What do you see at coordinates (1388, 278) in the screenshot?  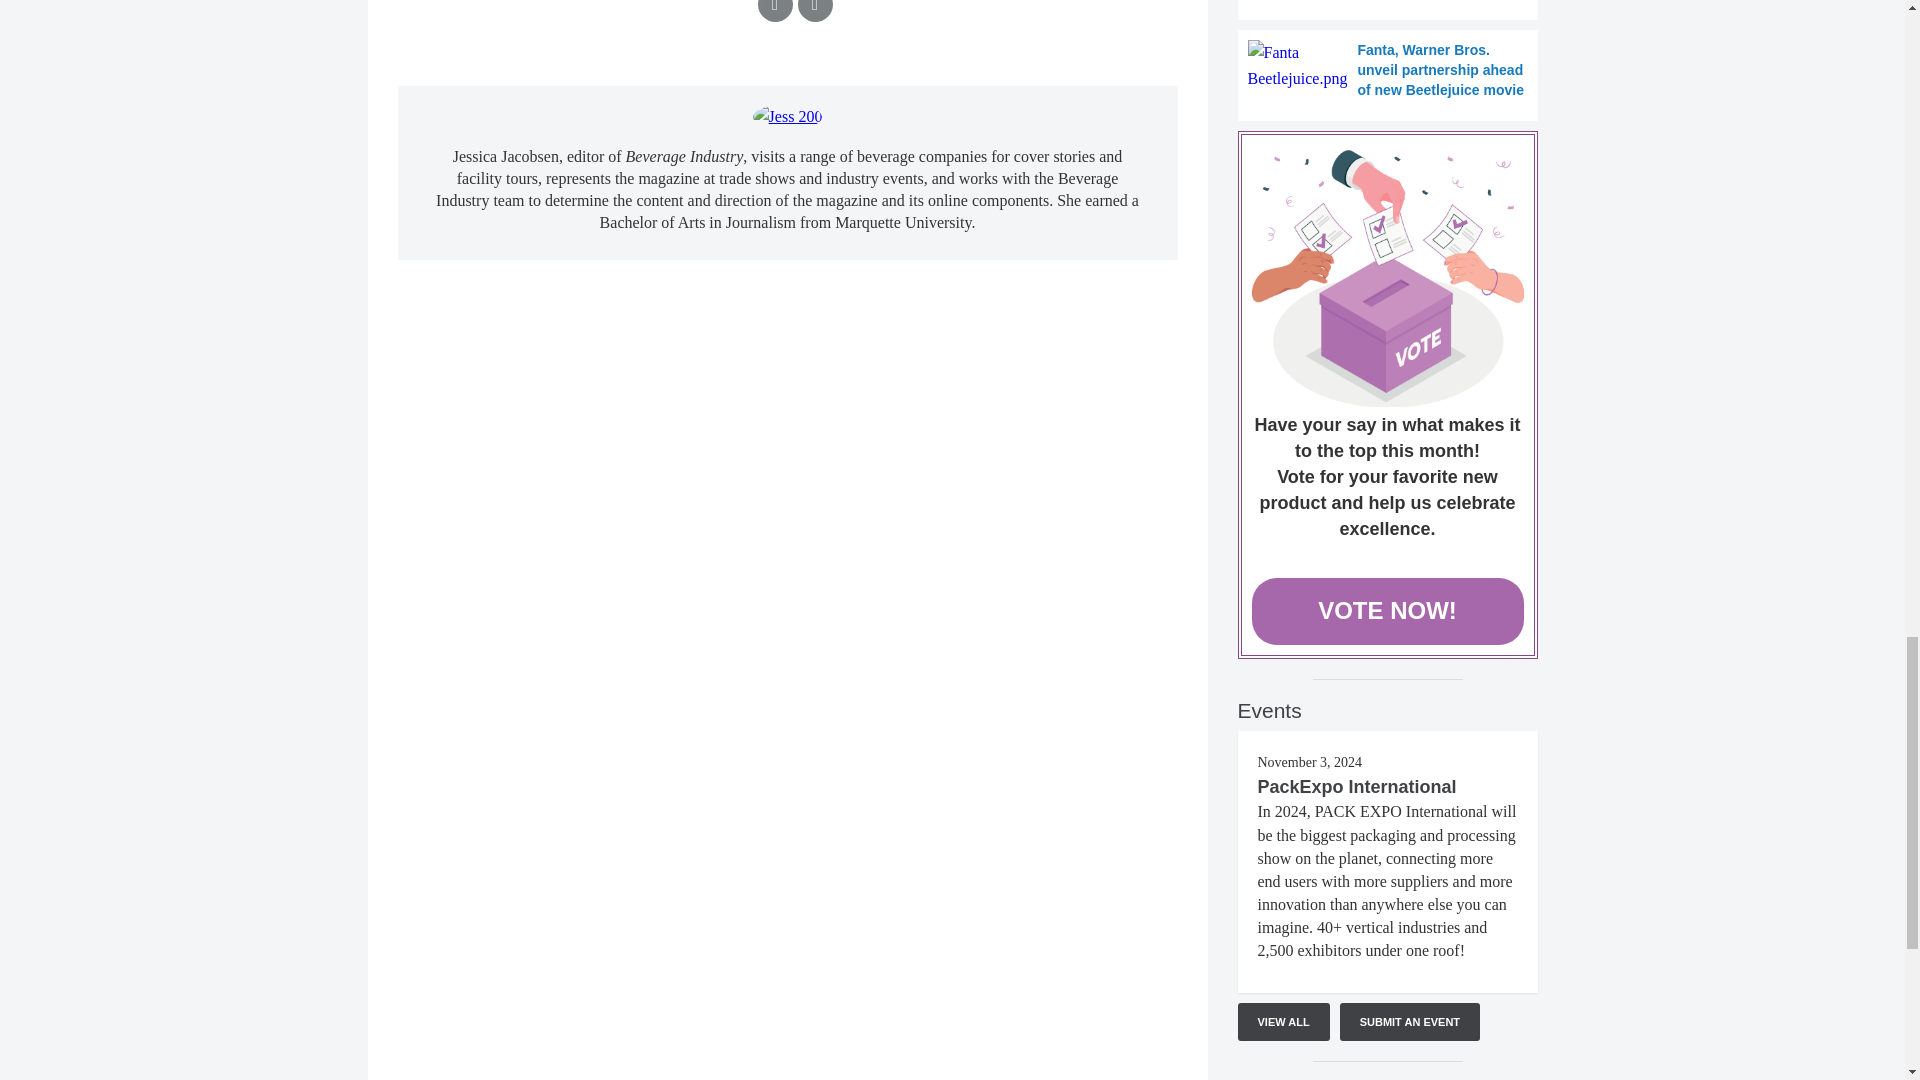 I see `Vote` at bounding box center [1388, 278].